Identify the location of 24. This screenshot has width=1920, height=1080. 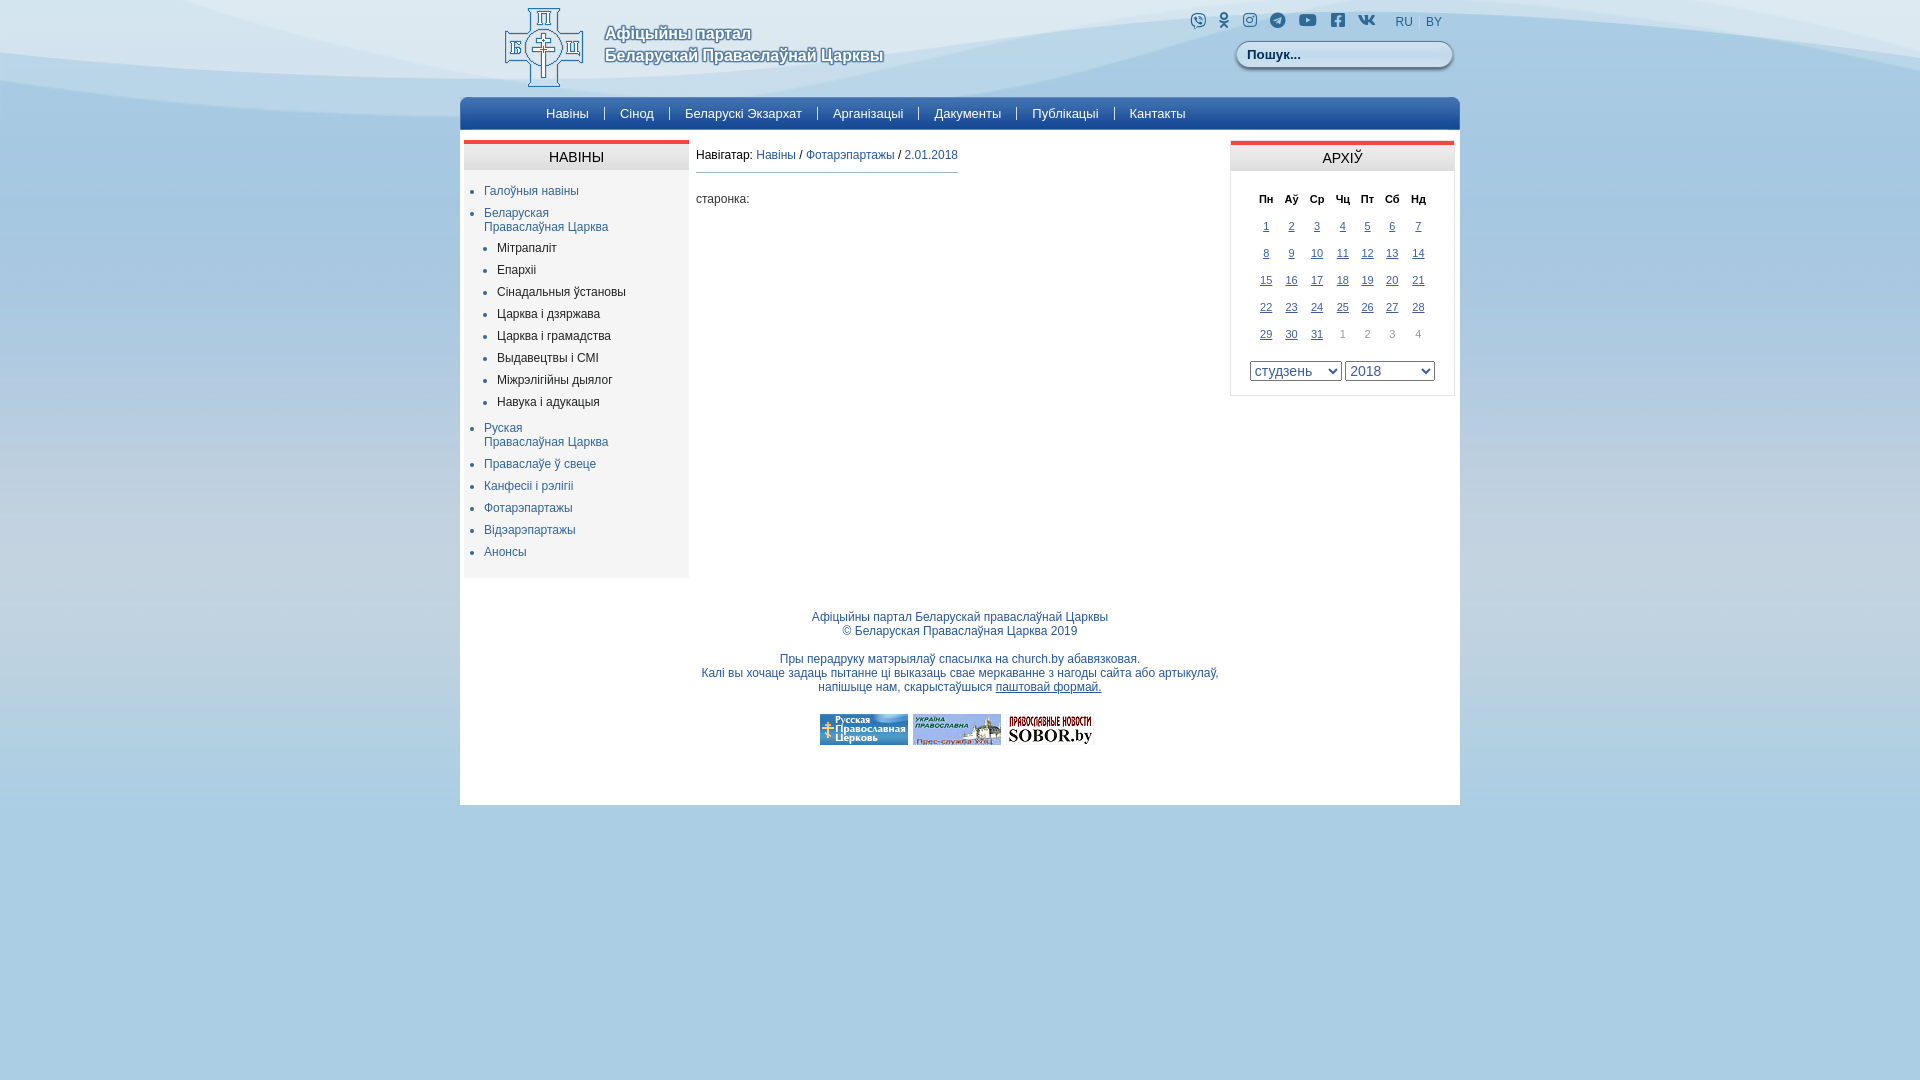
(1317, 306).